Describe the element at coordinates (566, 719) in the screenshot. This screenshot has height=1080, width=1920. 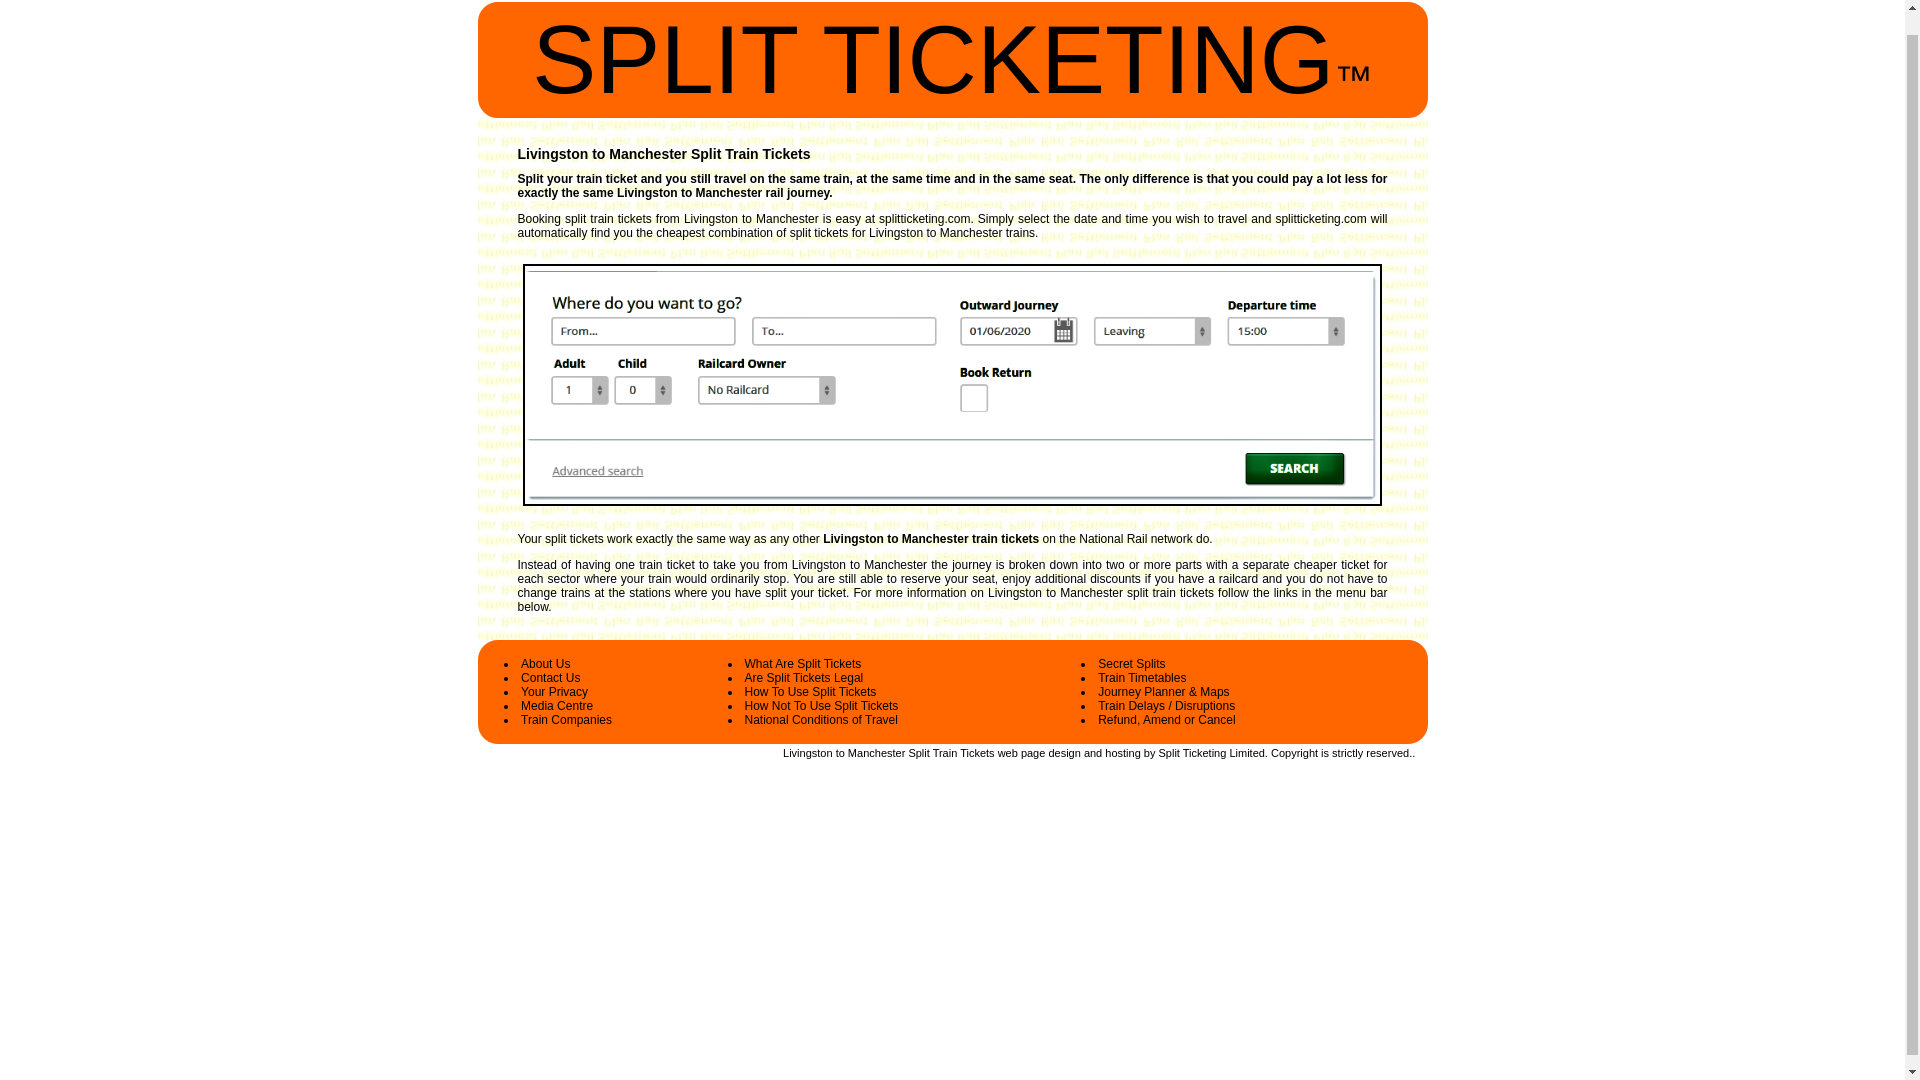
I see `Train Companies` at that location.